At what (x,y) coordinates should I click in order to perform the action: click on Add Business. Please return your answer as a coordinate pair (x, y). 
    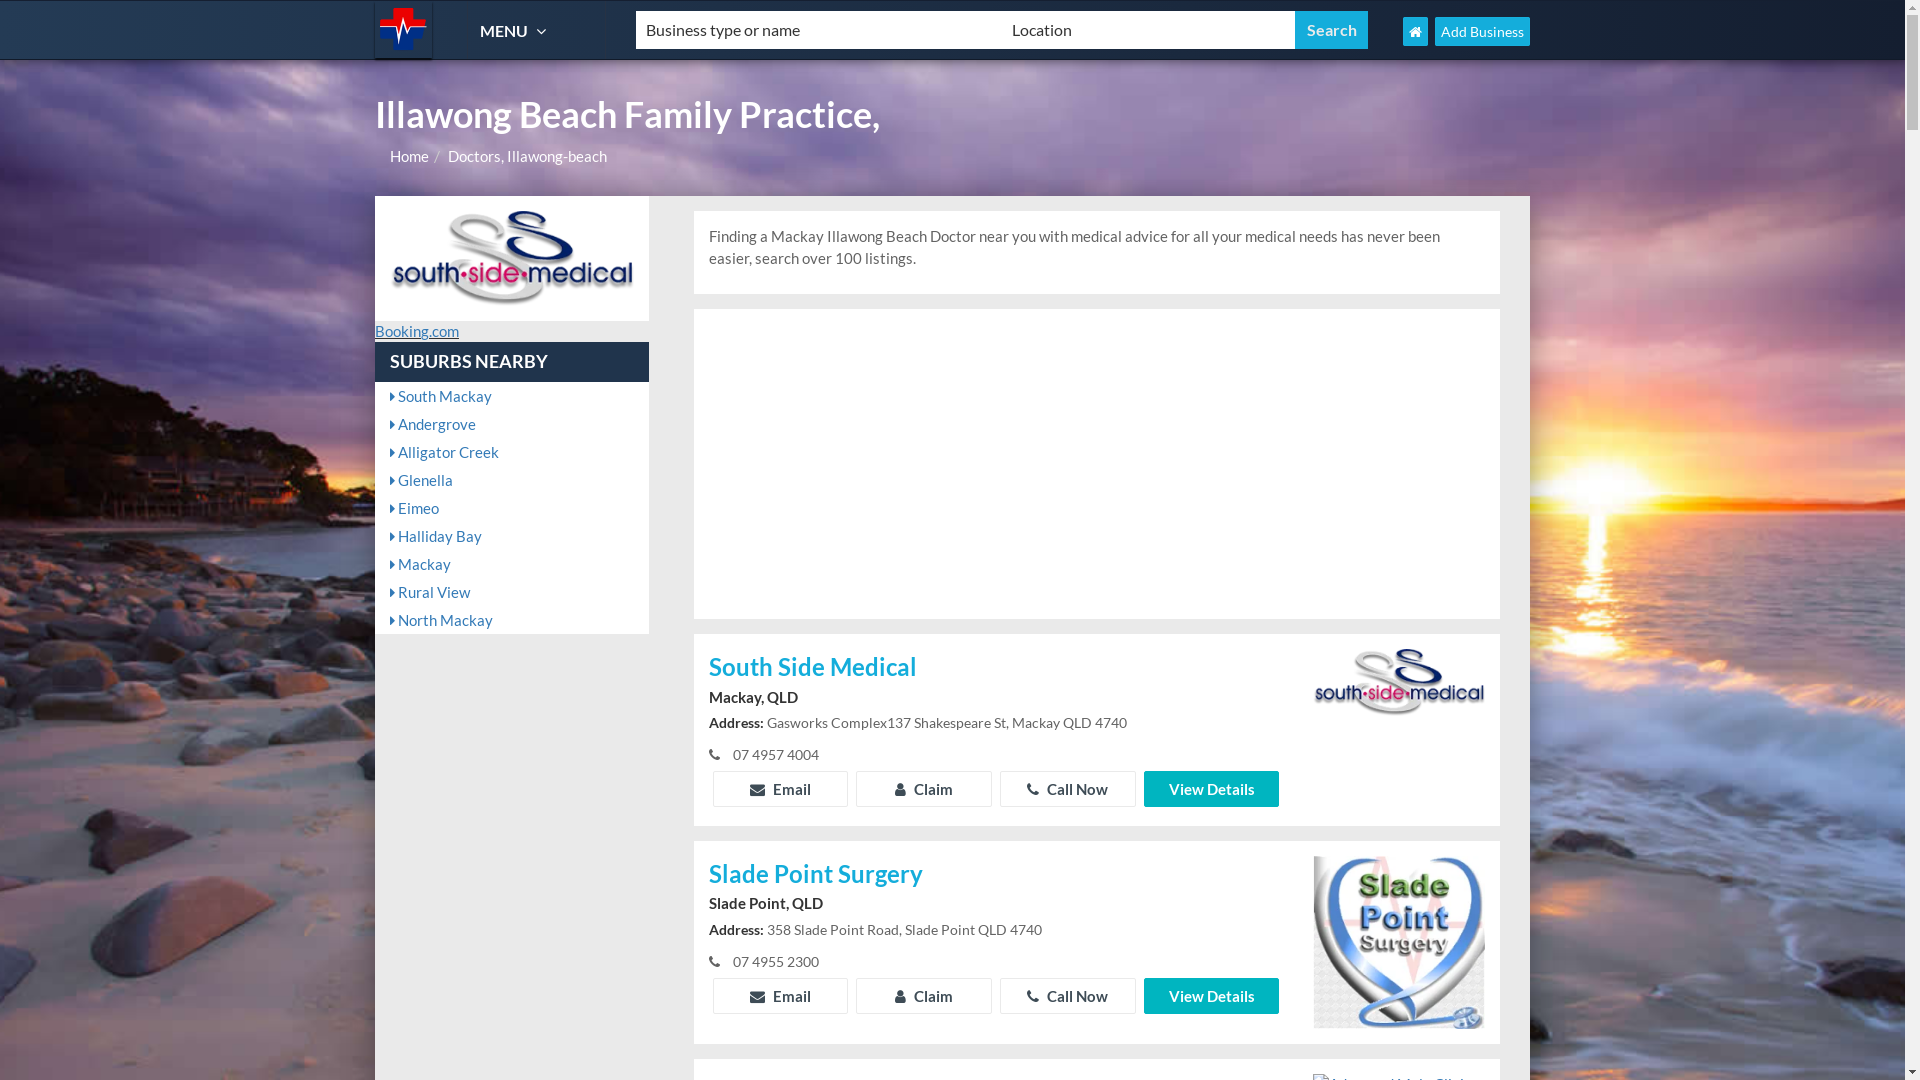
    Looking at the image, I should click on (1482, 32).